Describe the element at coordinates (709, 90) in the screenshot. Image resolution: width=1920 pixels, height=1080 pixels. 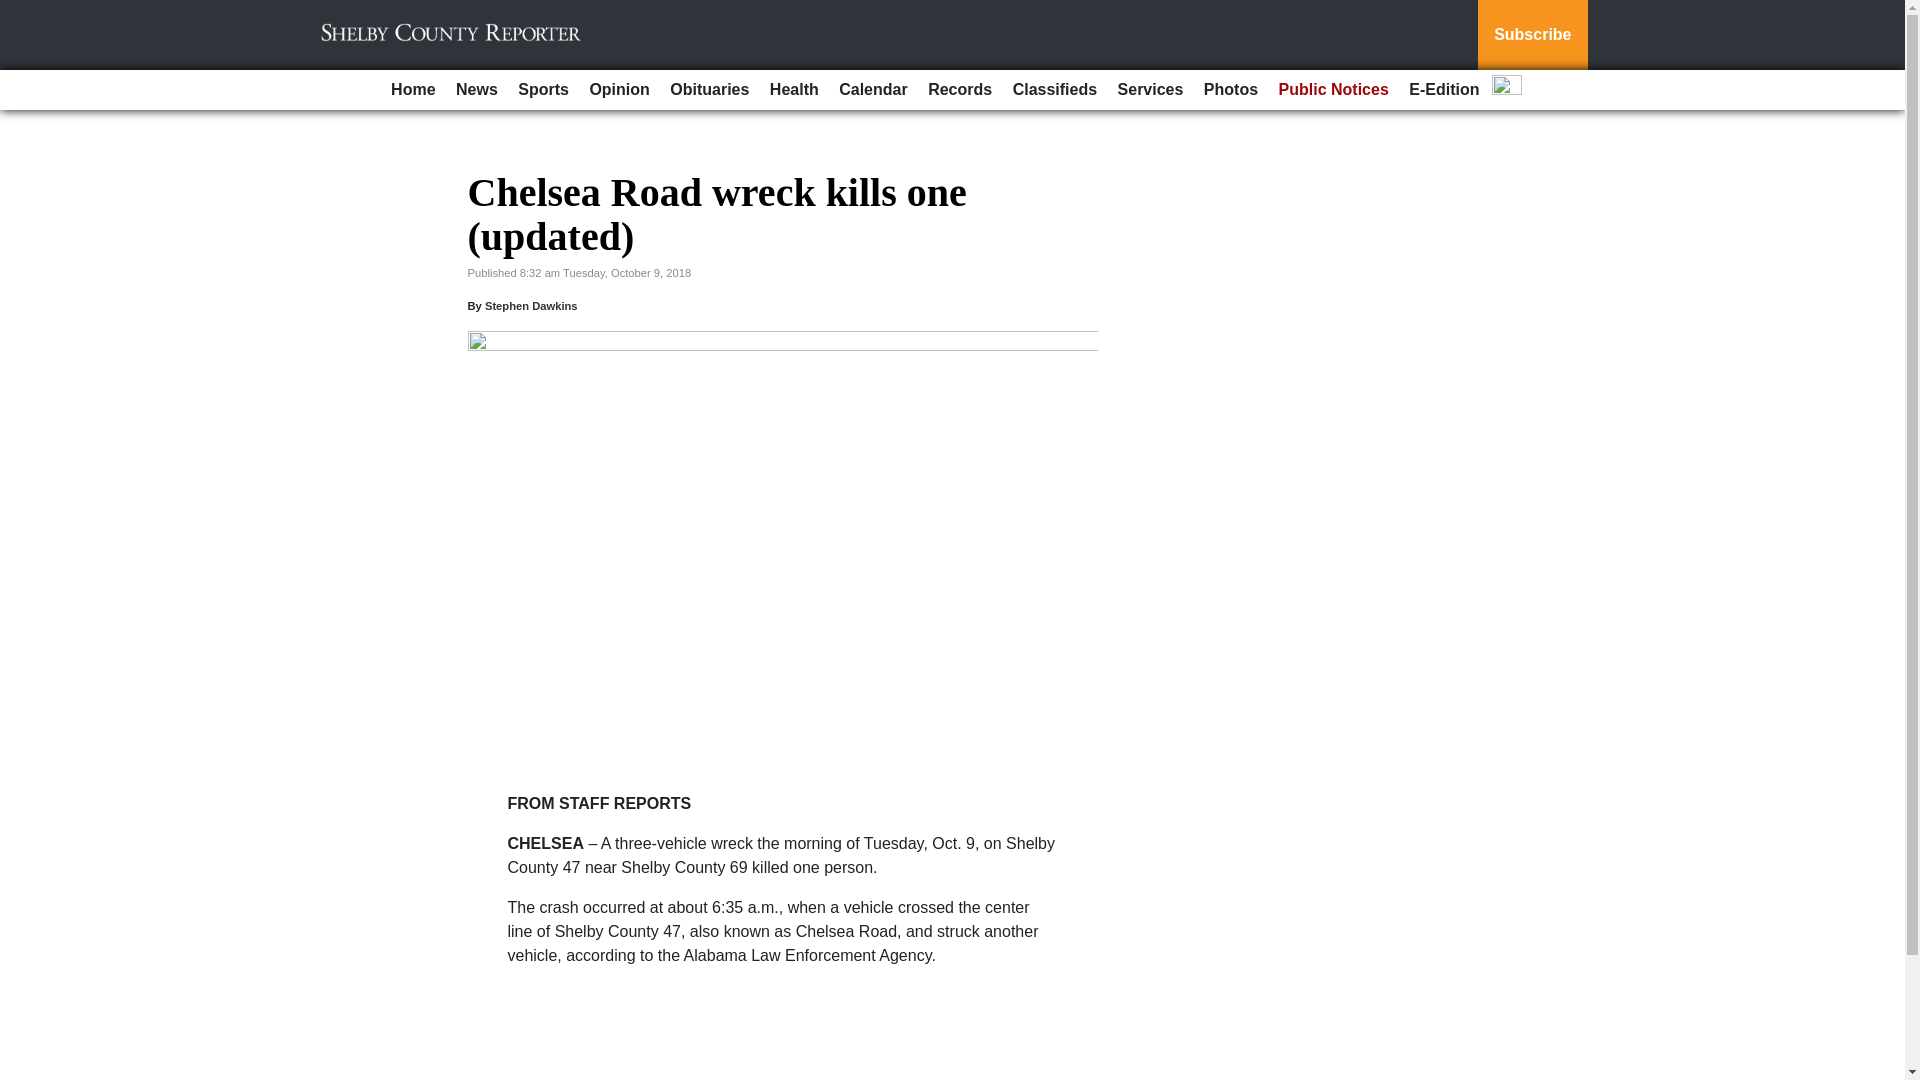
I see `Obituaries` at that location.